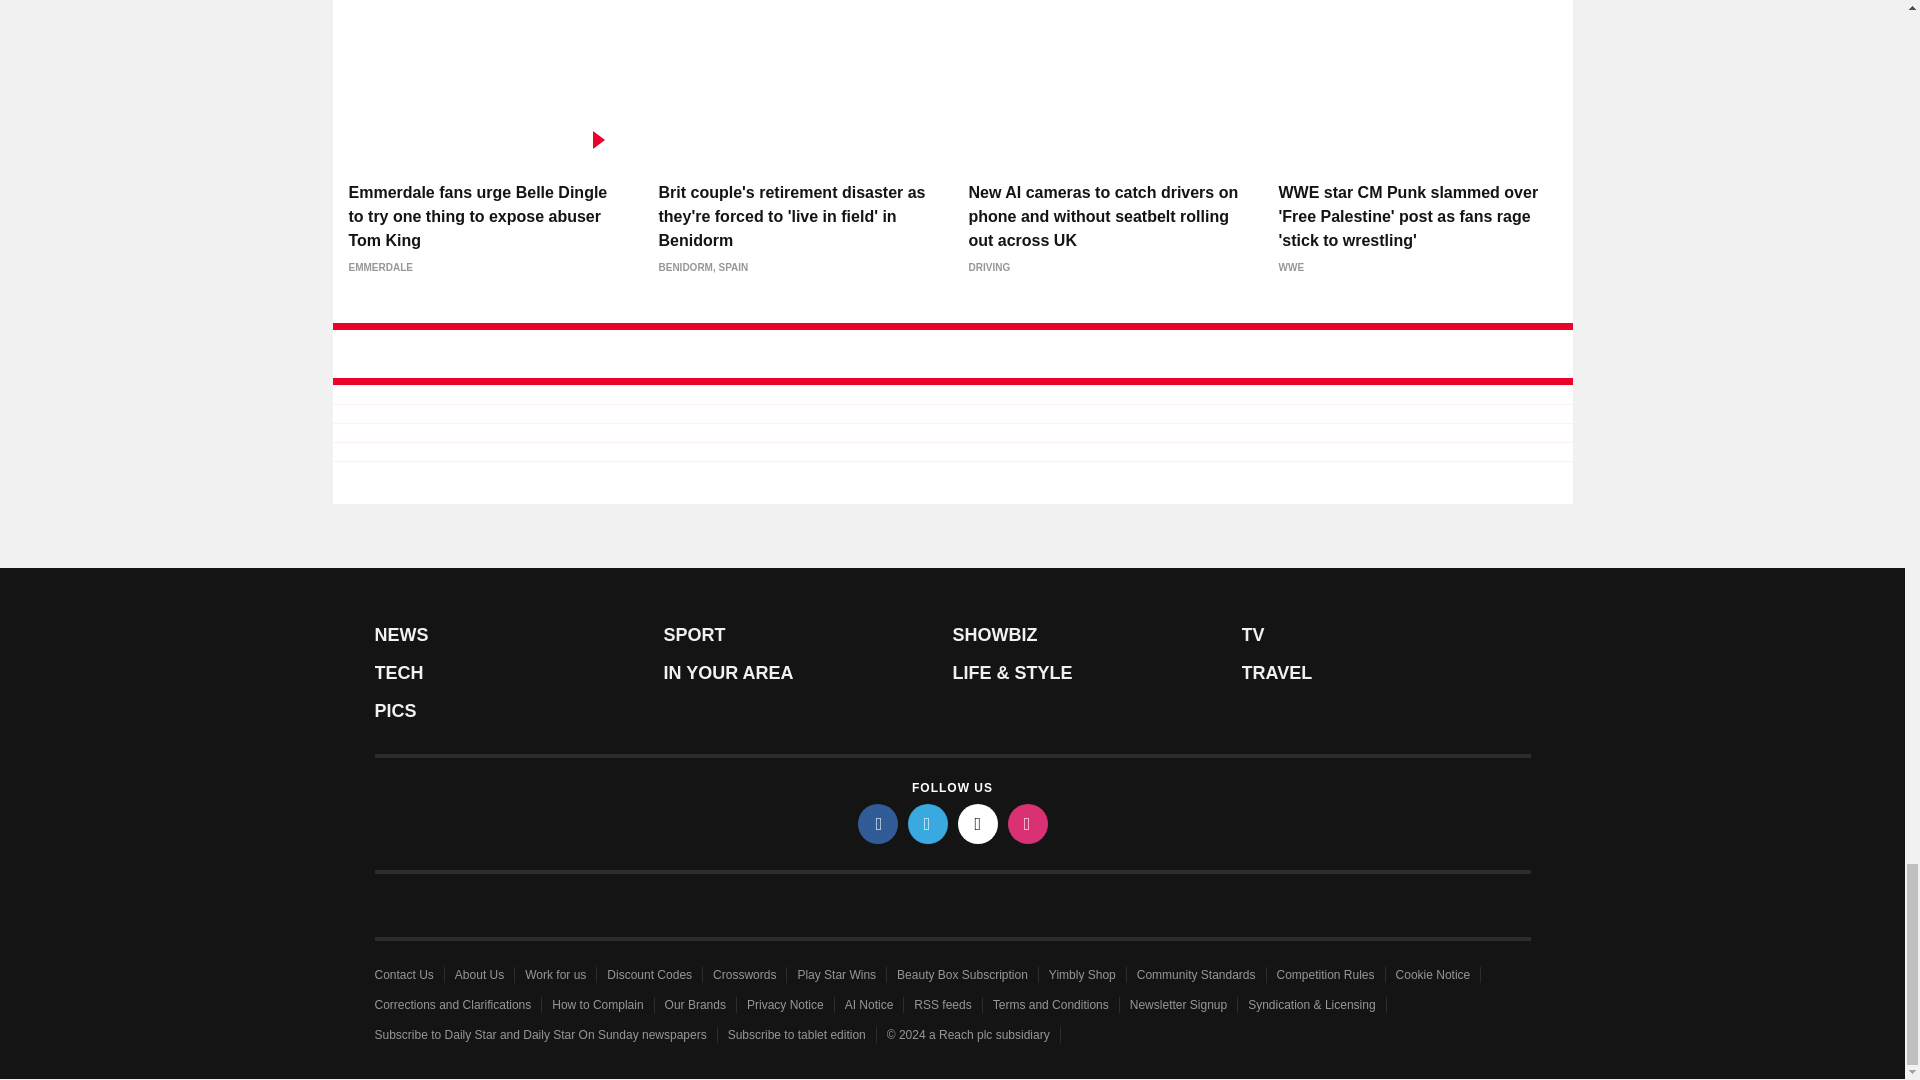  I want to click on tiktok, so click(978, 823).